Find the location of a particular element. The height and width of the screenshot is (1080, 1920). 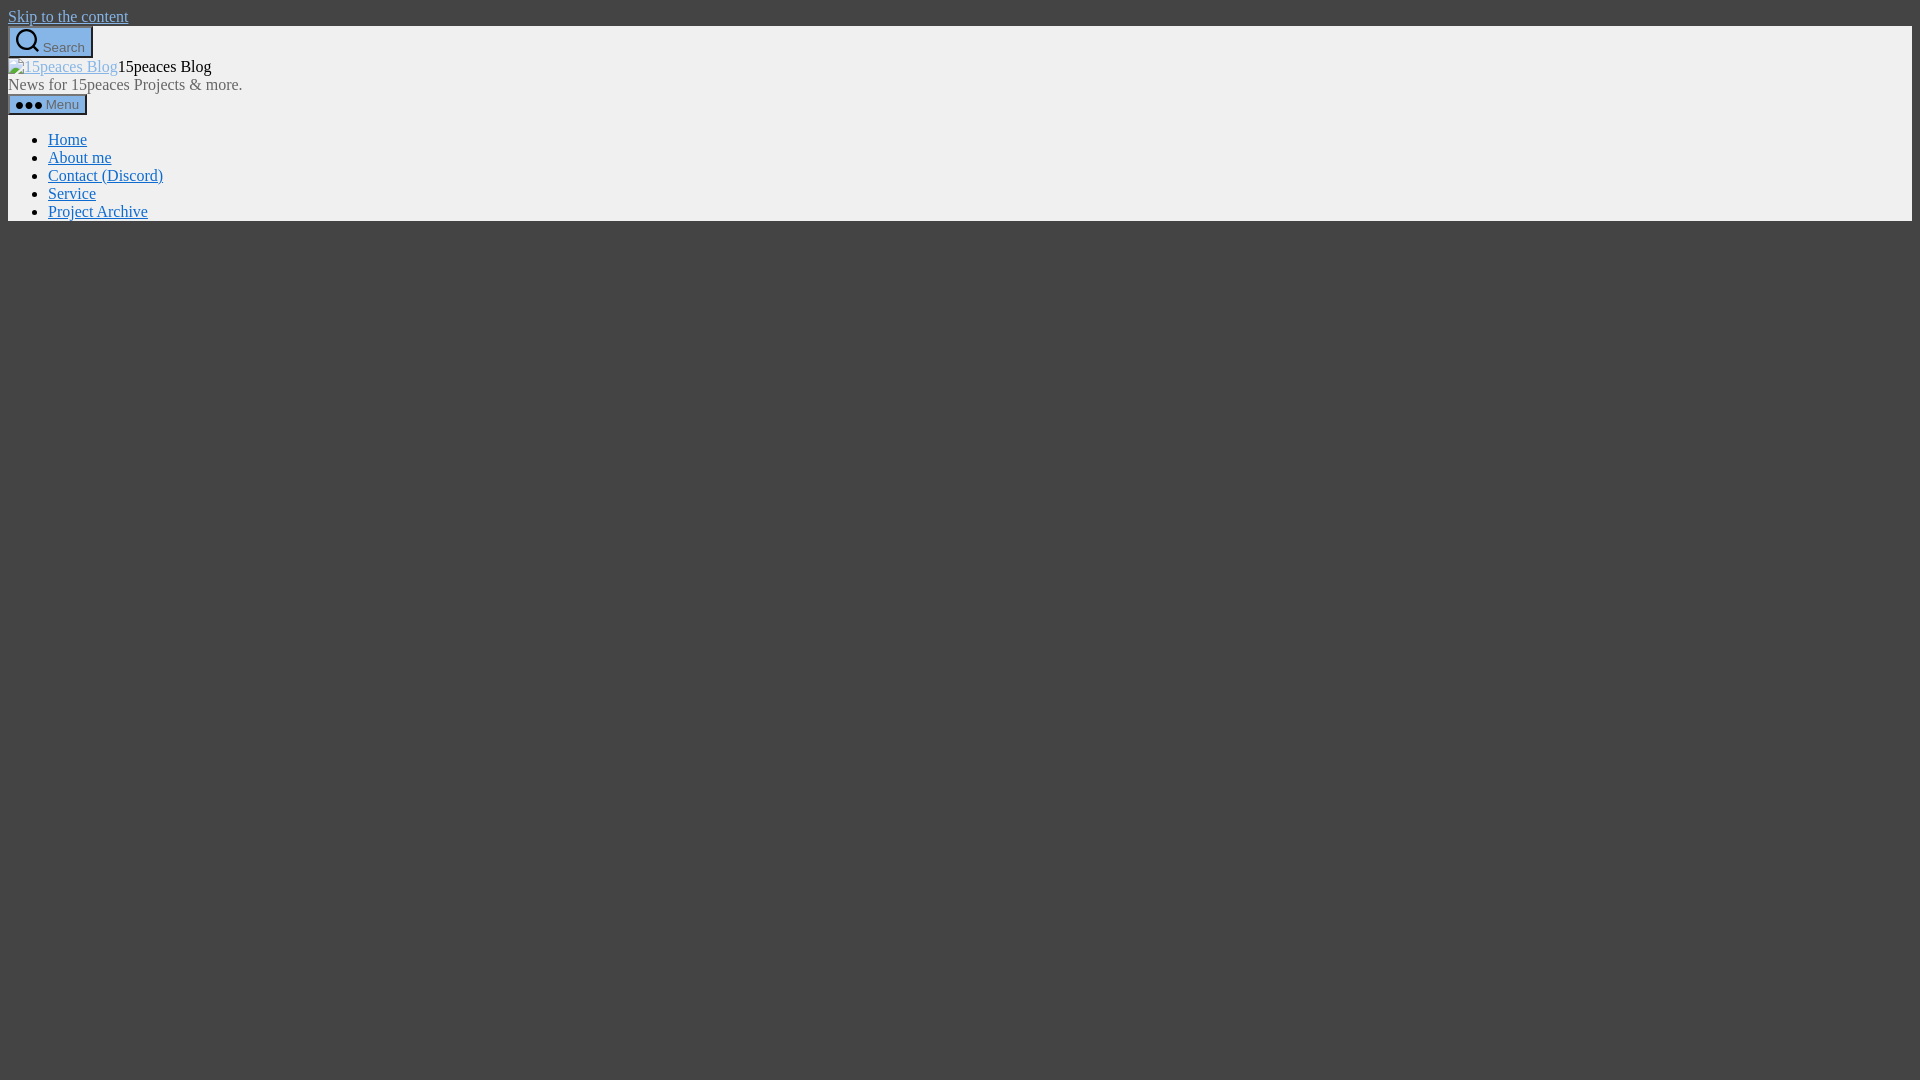

Contact (Discord) is located at coordinates (106, 176).